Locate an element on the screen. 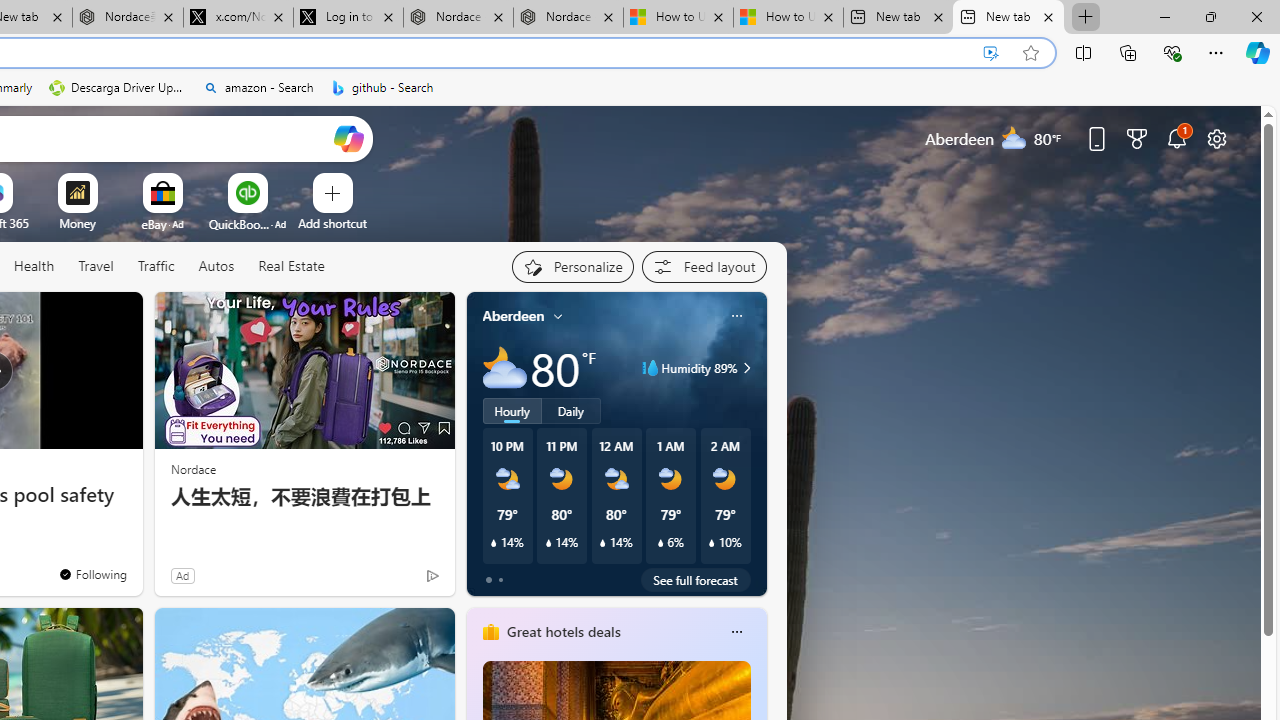 Image resolution: width=1280 pixels, height=720 pixels. How to Use a Monitor With Your Closed Laptop is located at coordinates (788, 18).